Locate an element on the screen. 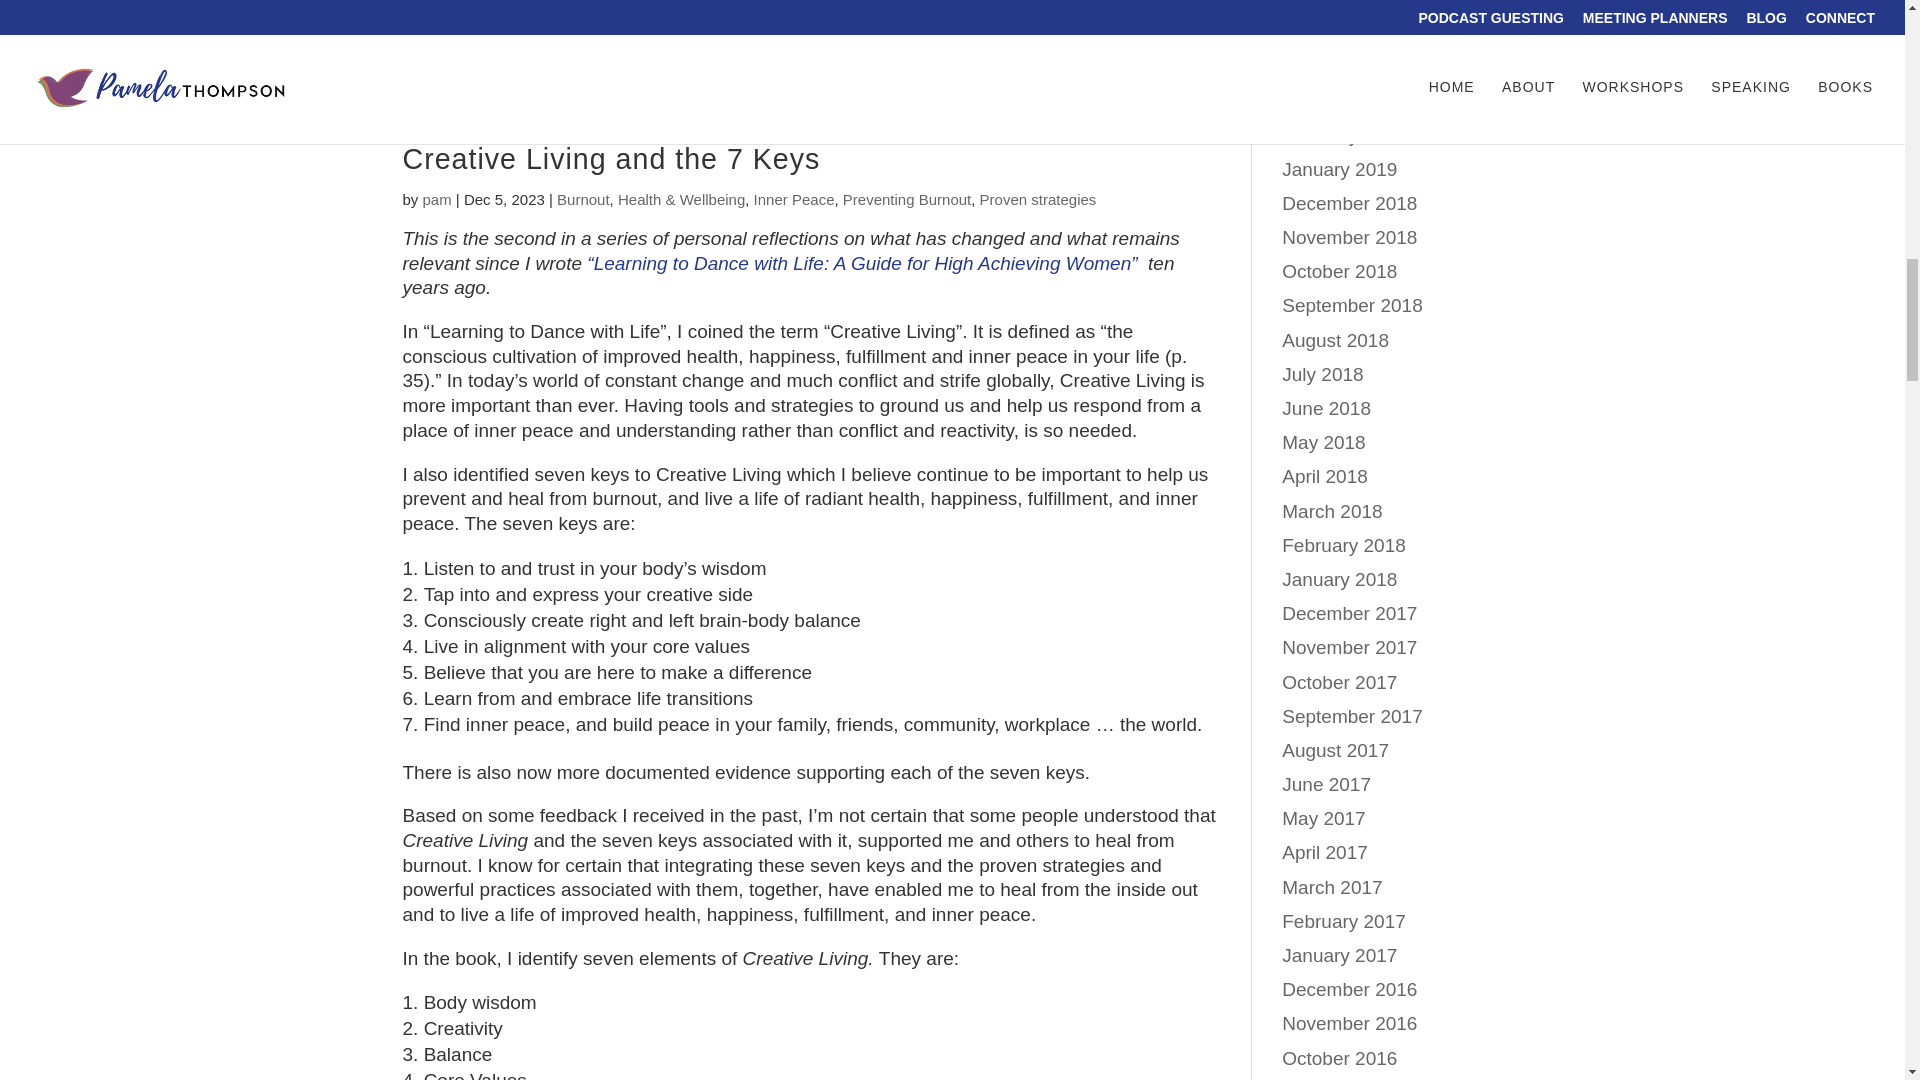 The width and height of the screenshot is (1920, 1080). Posts by pam is located at coordinates (436, 200).